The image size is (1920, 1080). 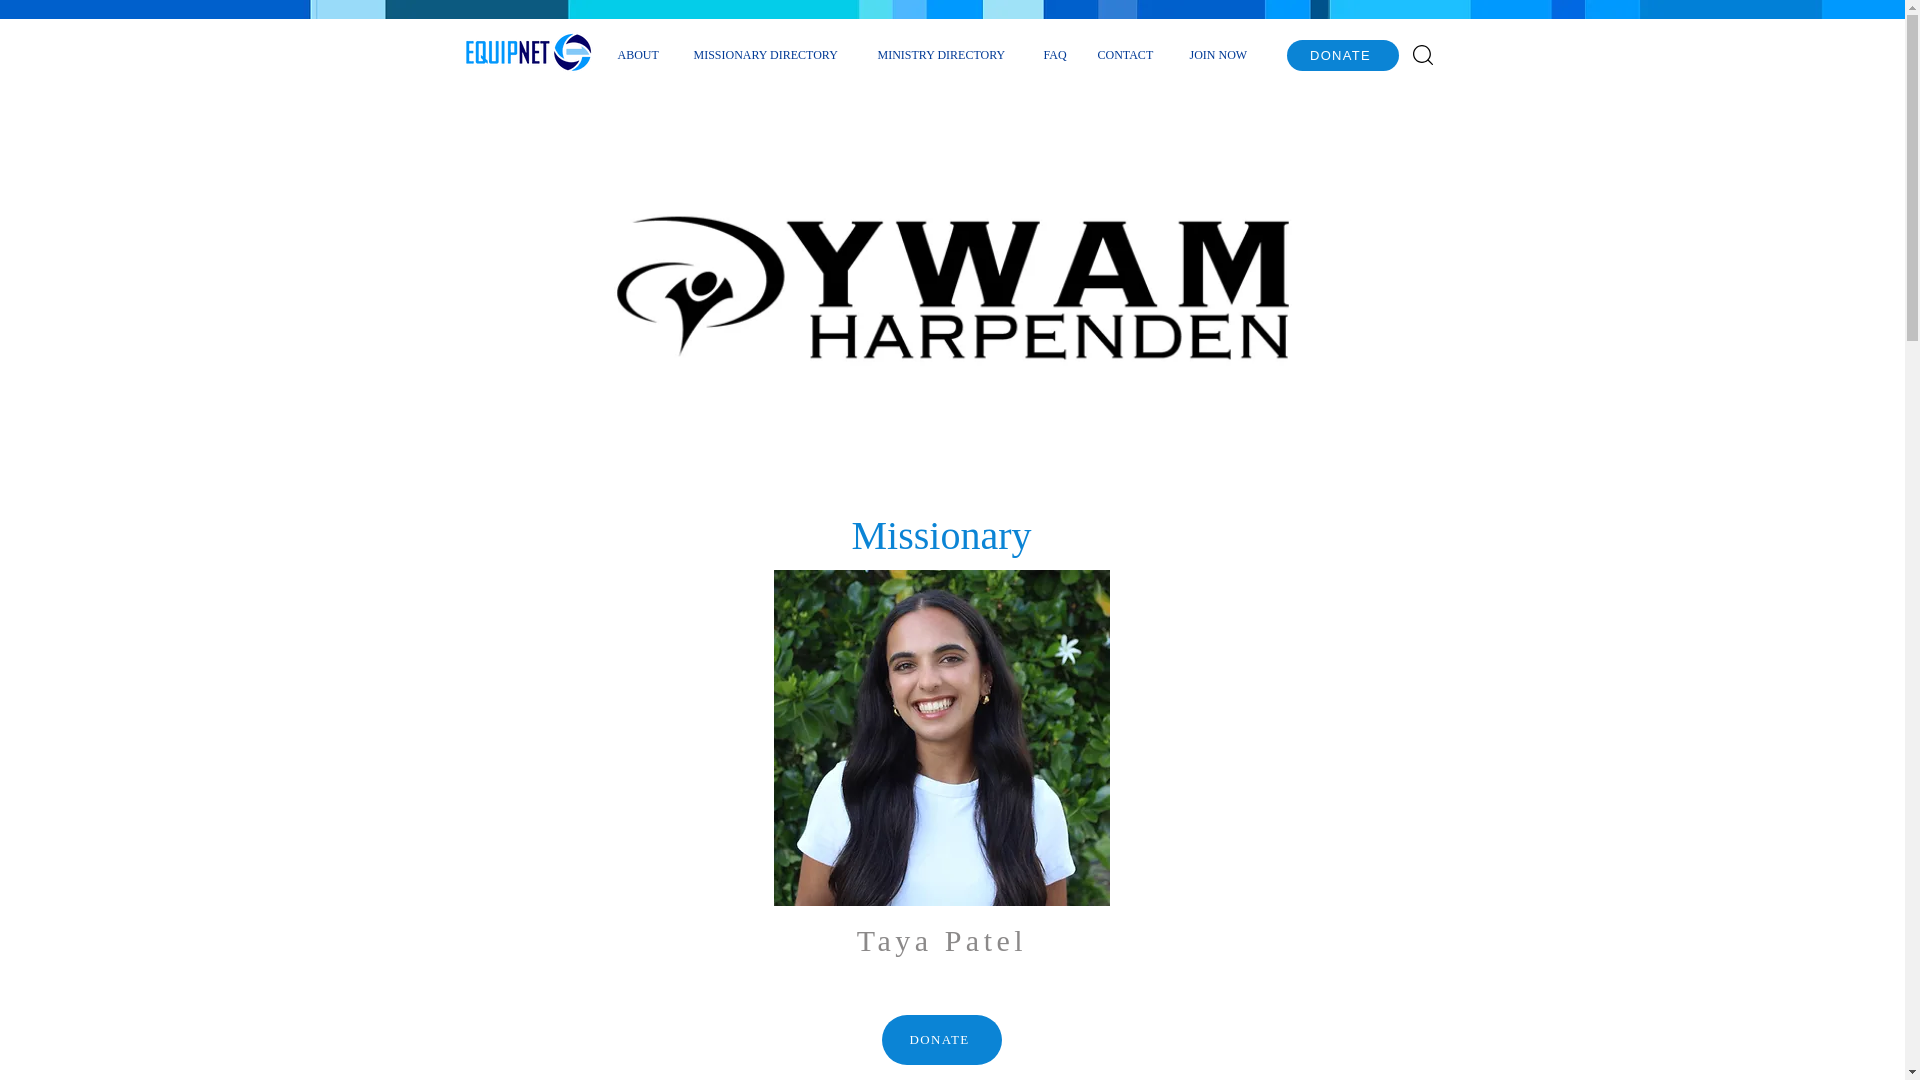 I want to click on MISSIONARY DIRECTORY, so click(x=770, y=54).